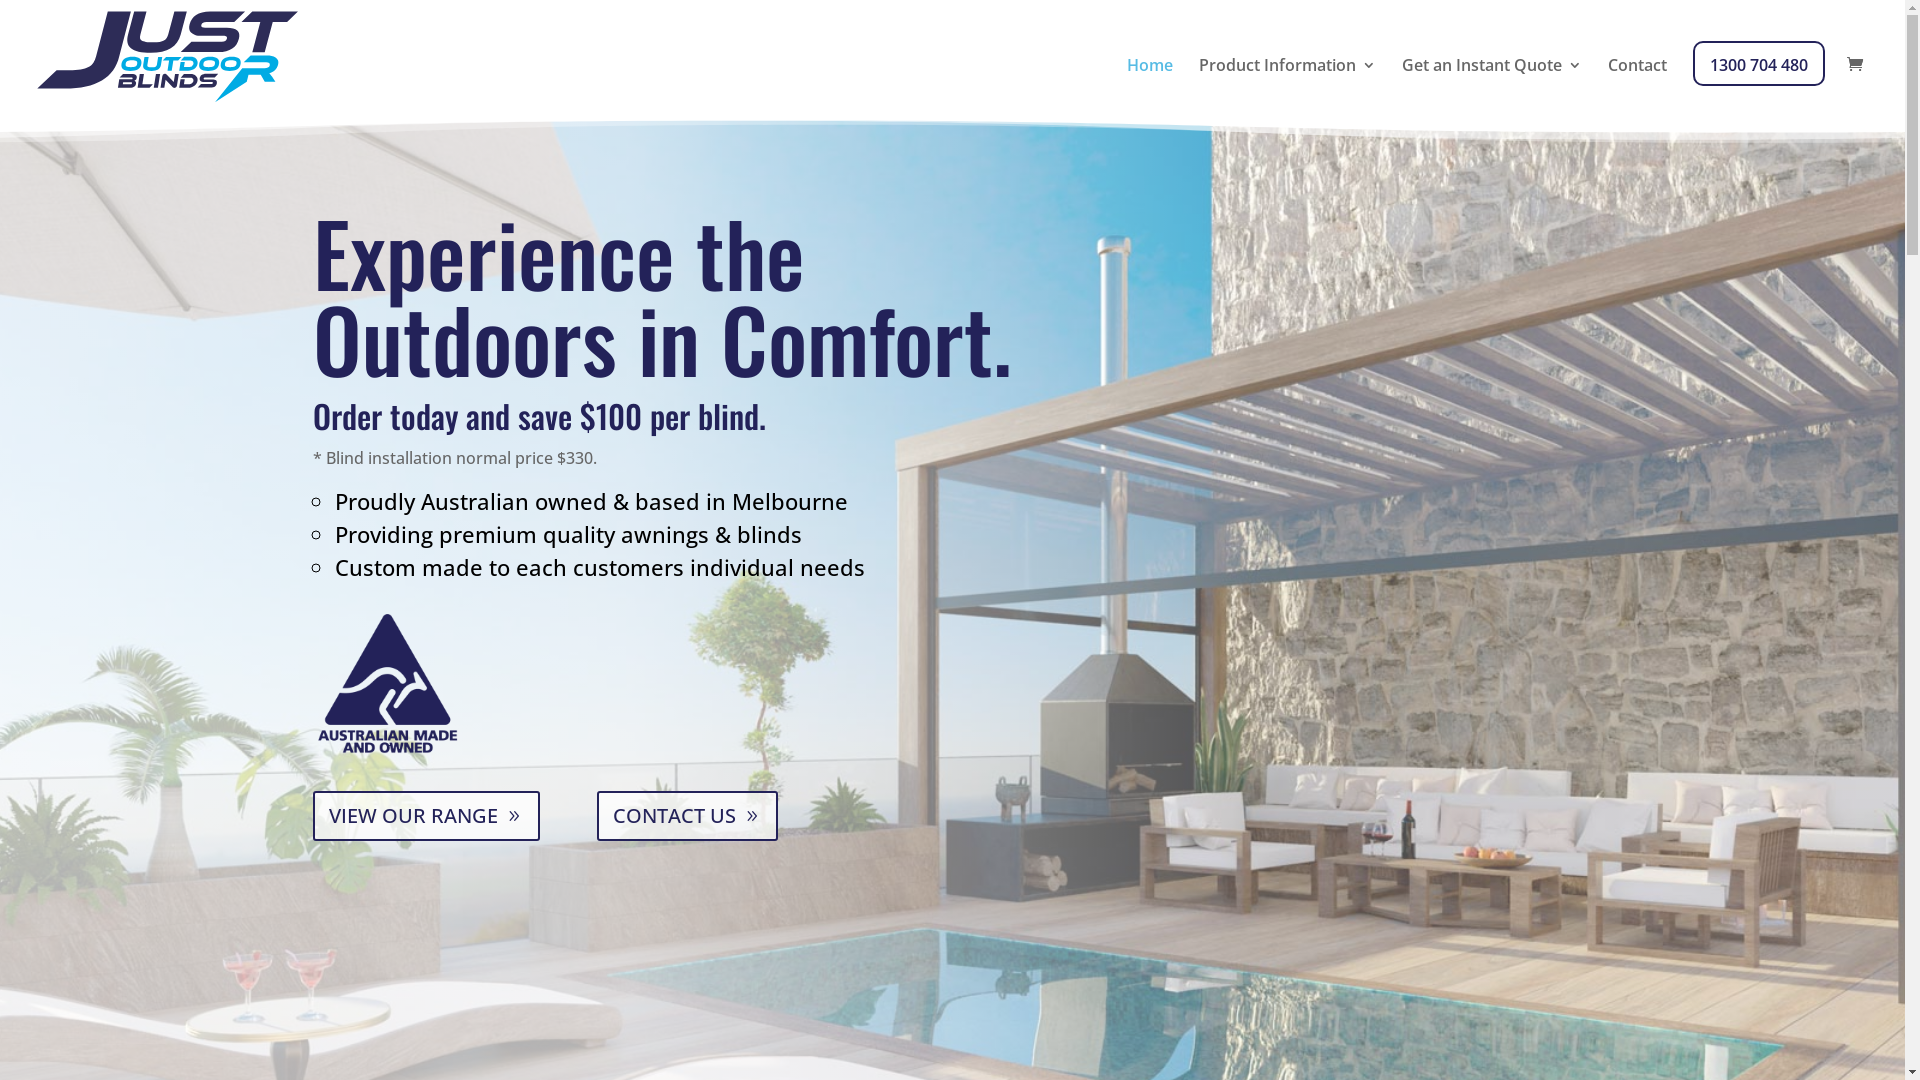  Describe the element at coordinates (688, 816) in the screenshot. I see `CONTACT US` at that location.